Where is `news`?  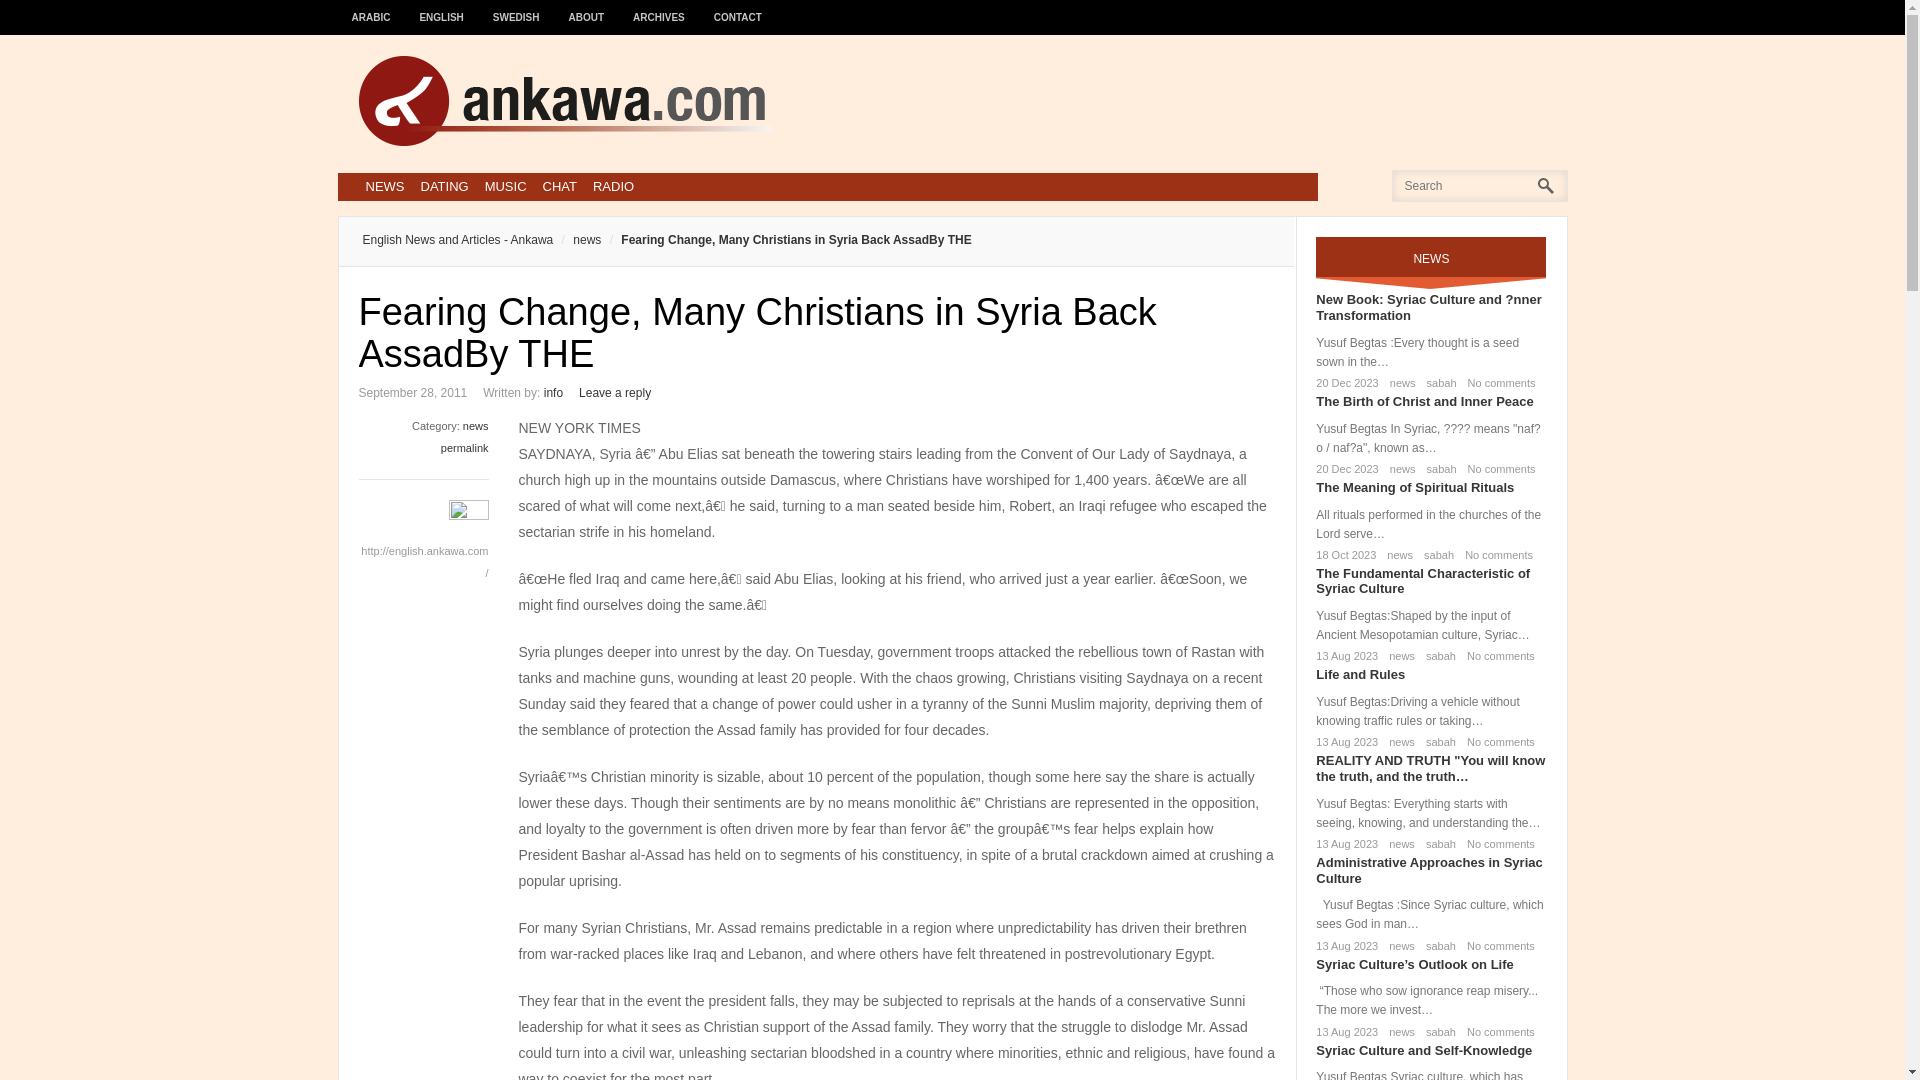 news is located at coordinates (1396, 554).